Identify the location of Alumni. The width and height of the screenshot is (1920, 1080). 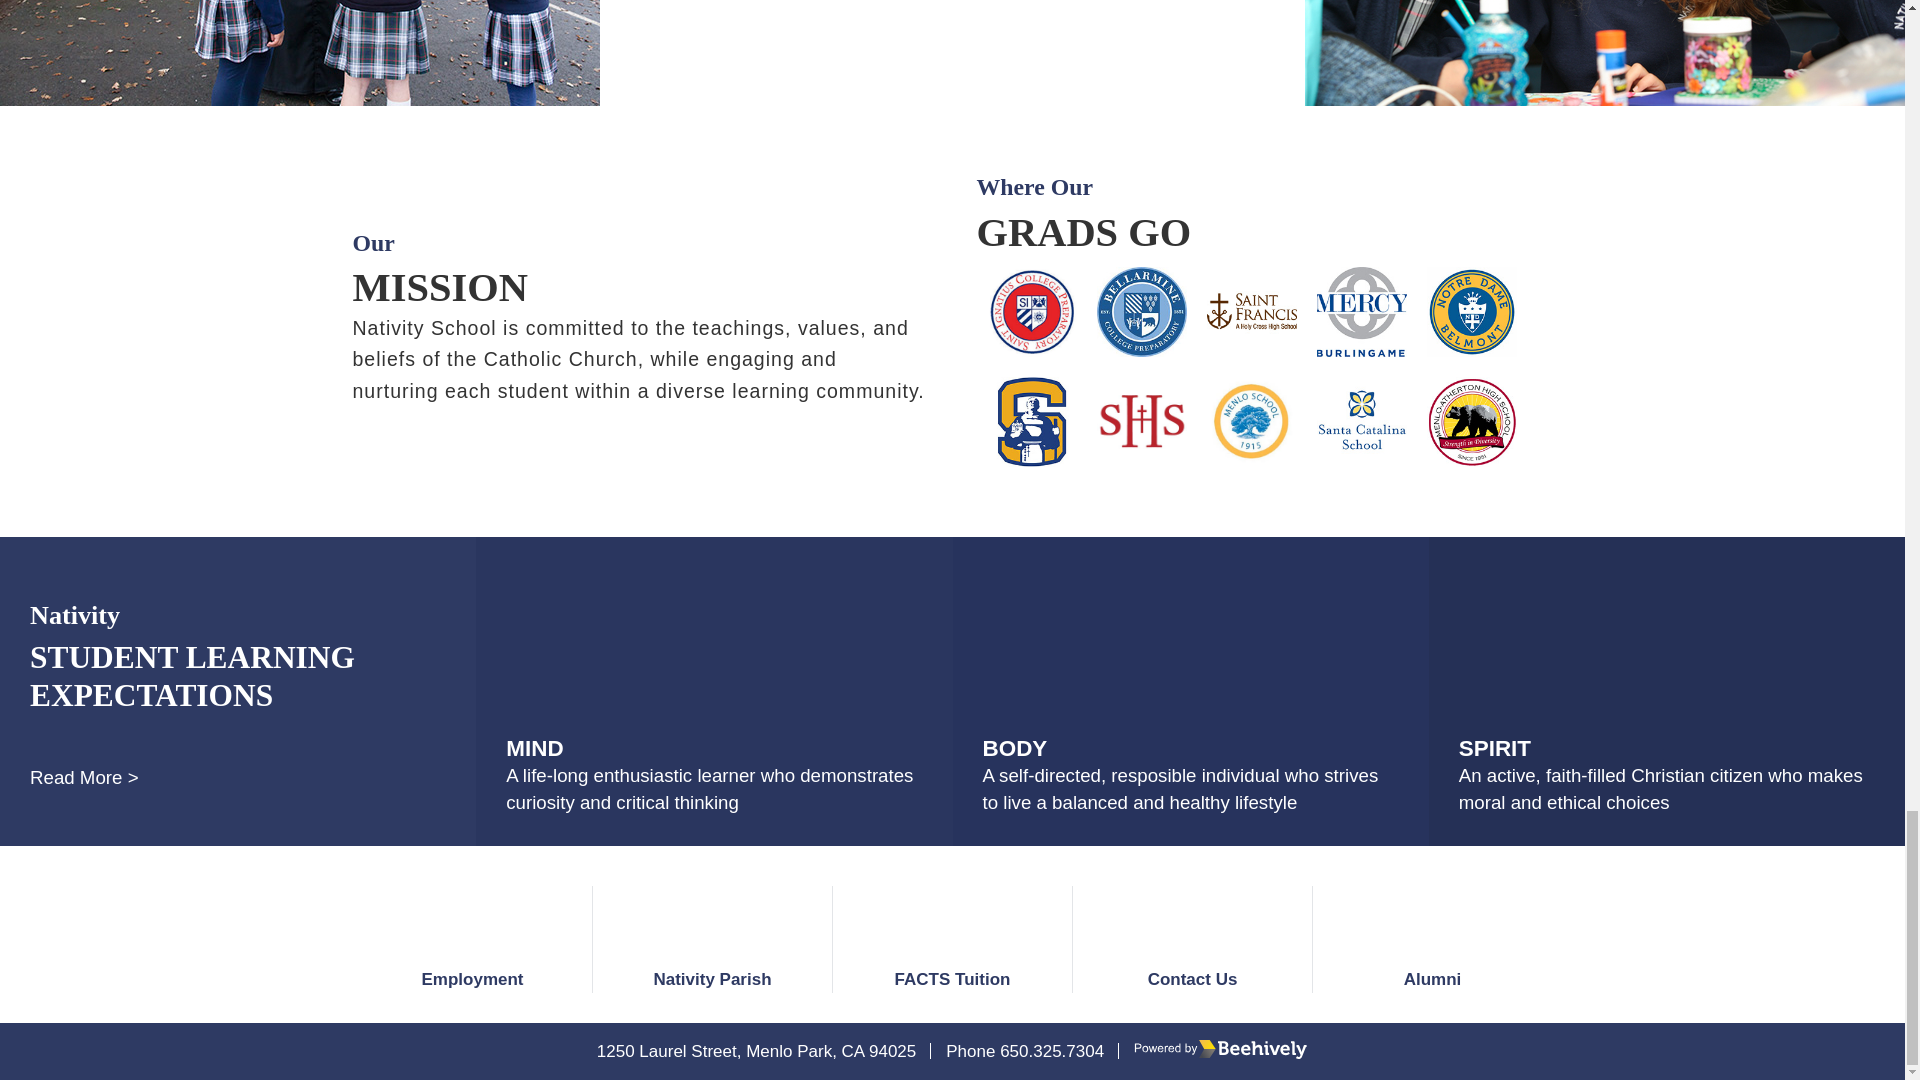
(1431, 938).